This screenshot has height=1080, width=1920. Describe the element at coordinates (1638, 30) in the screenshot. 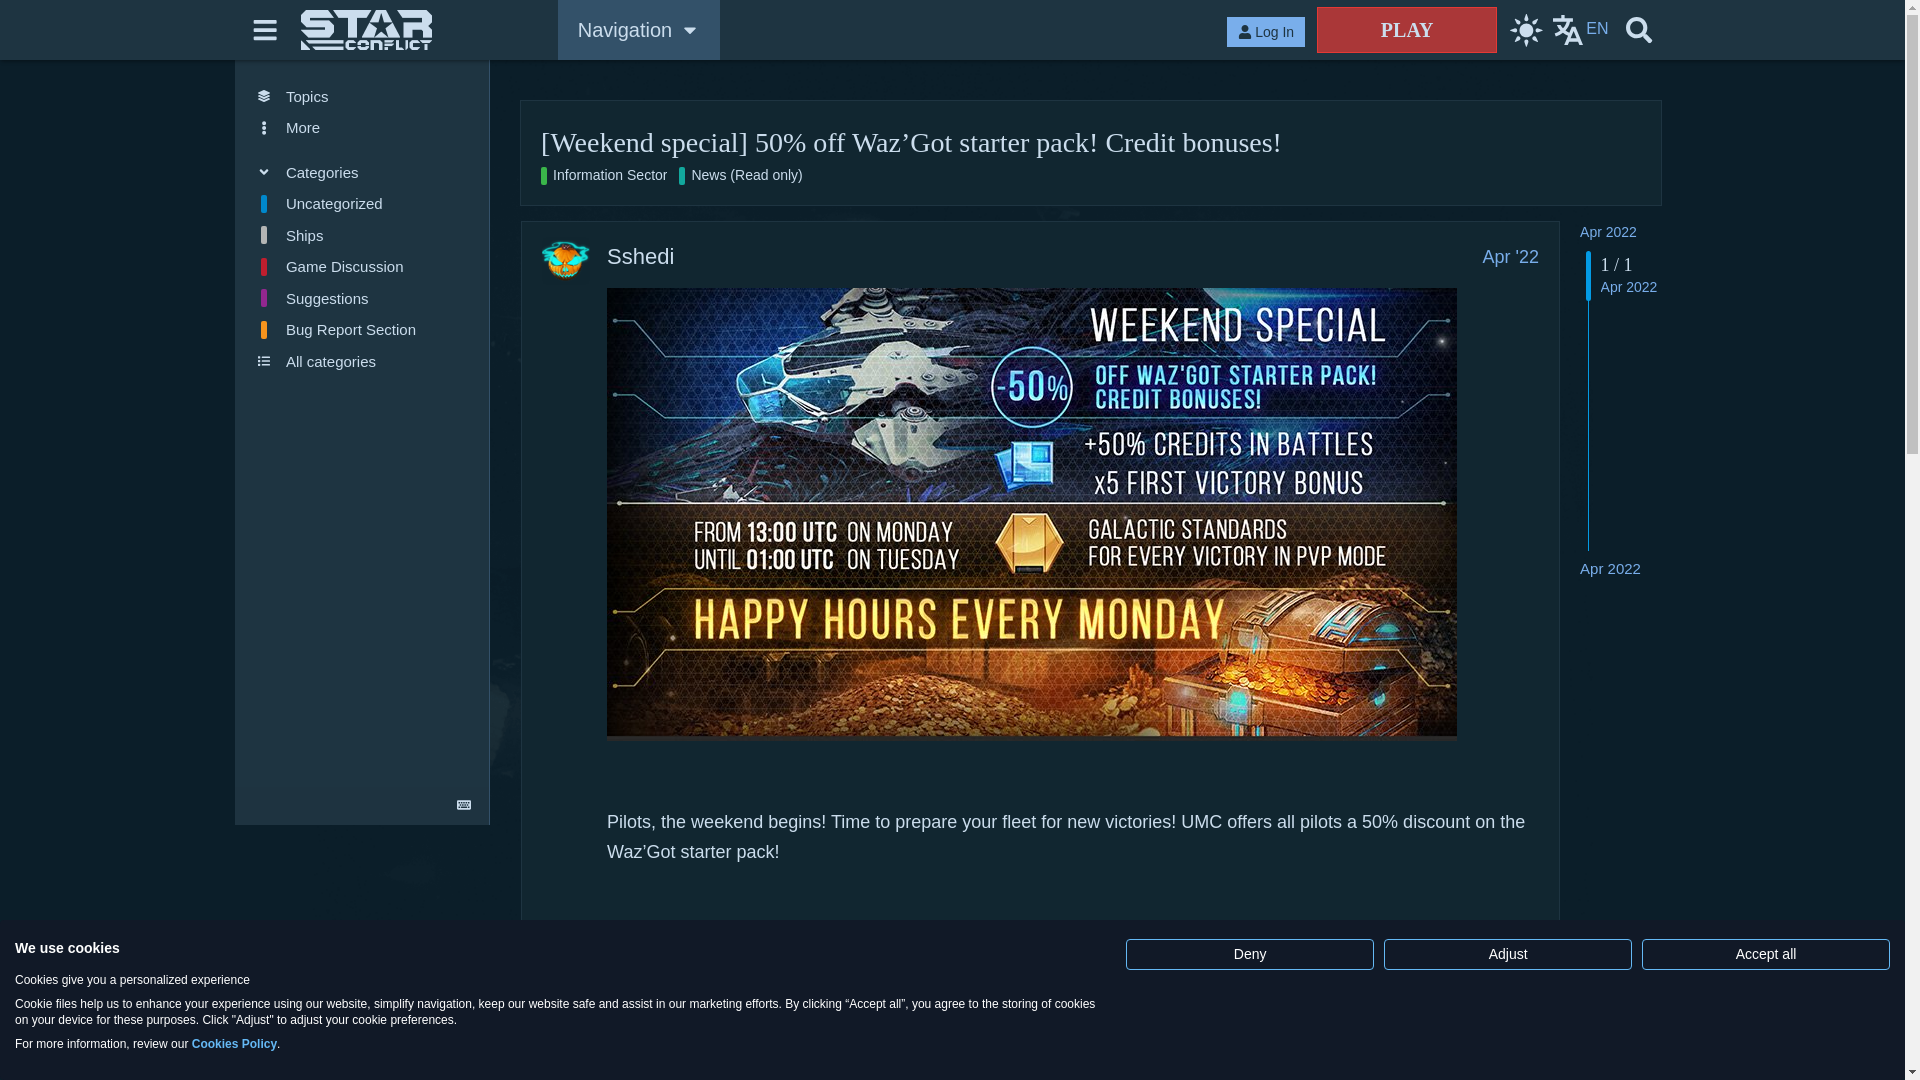

I see `Search` at that location.